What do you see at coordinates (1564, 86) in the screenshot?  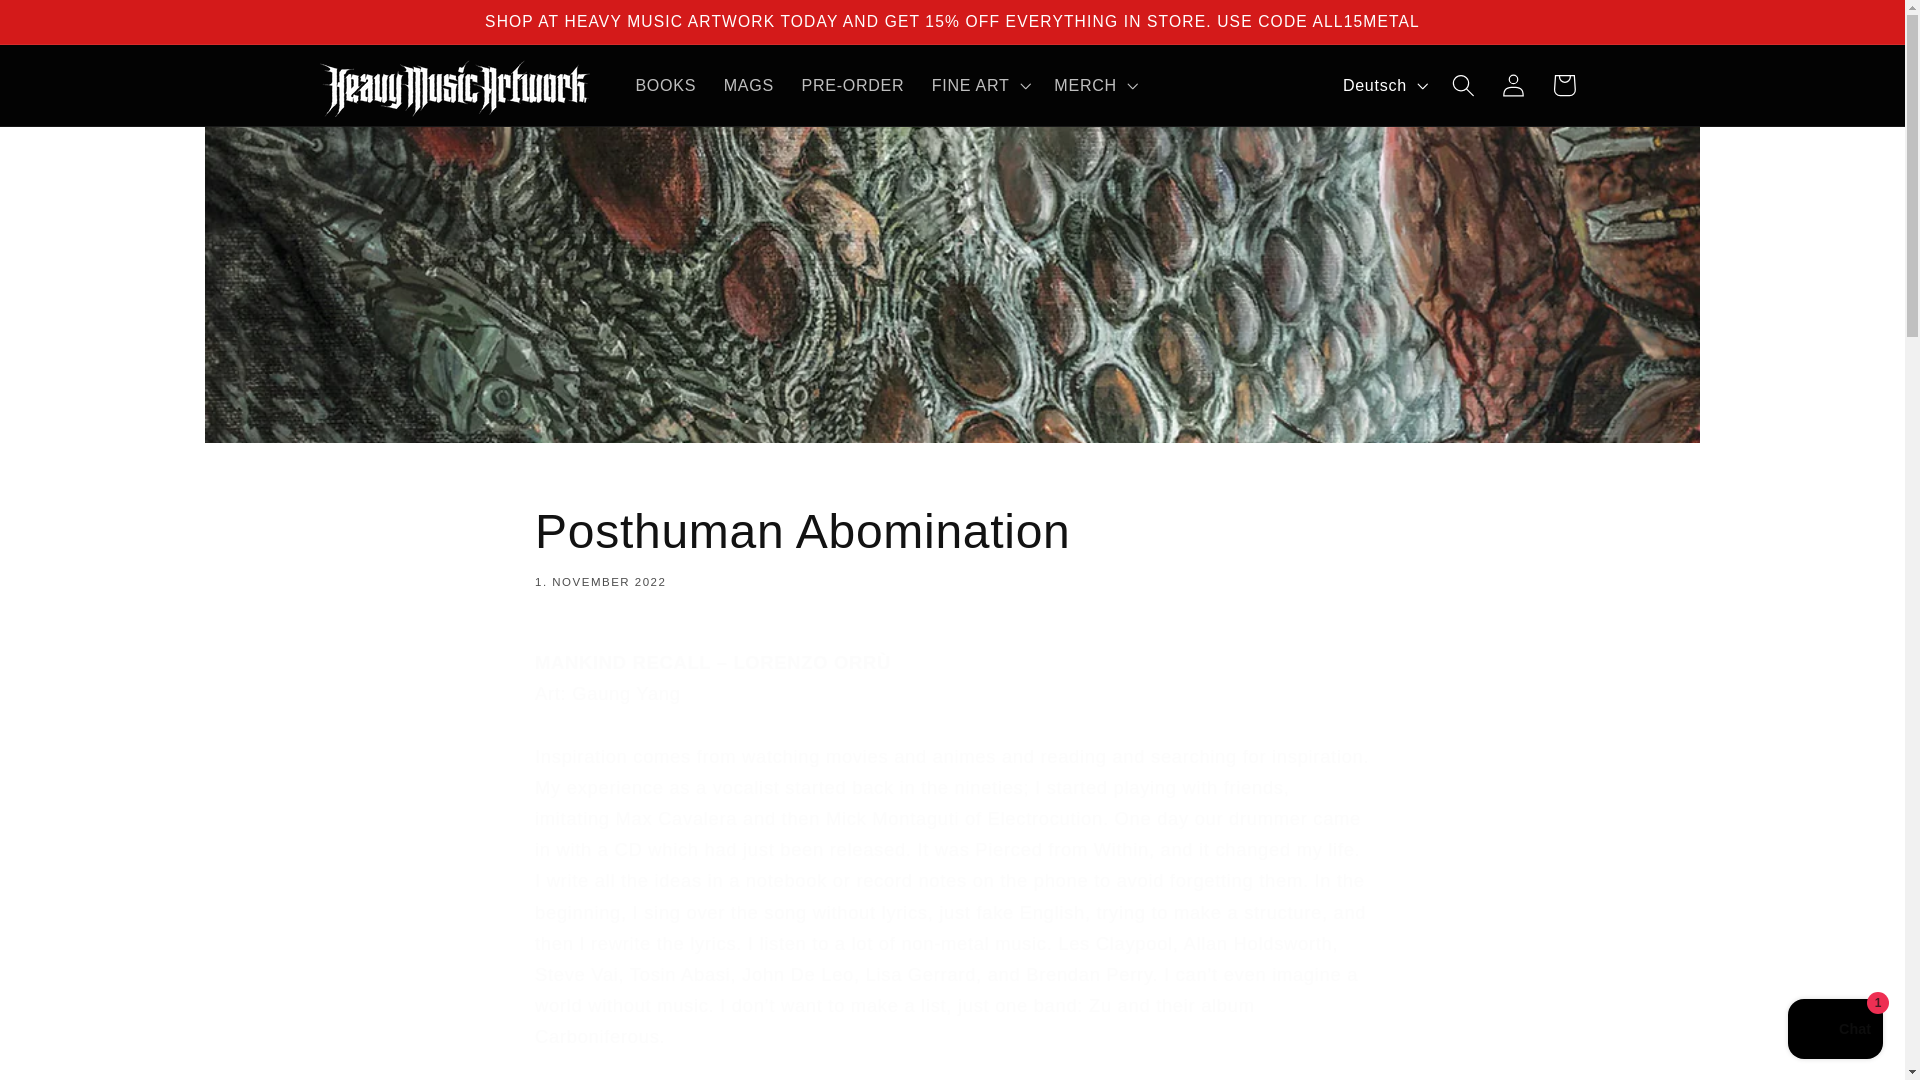 I see `Einloggen` at bounding box center [1564, 86].